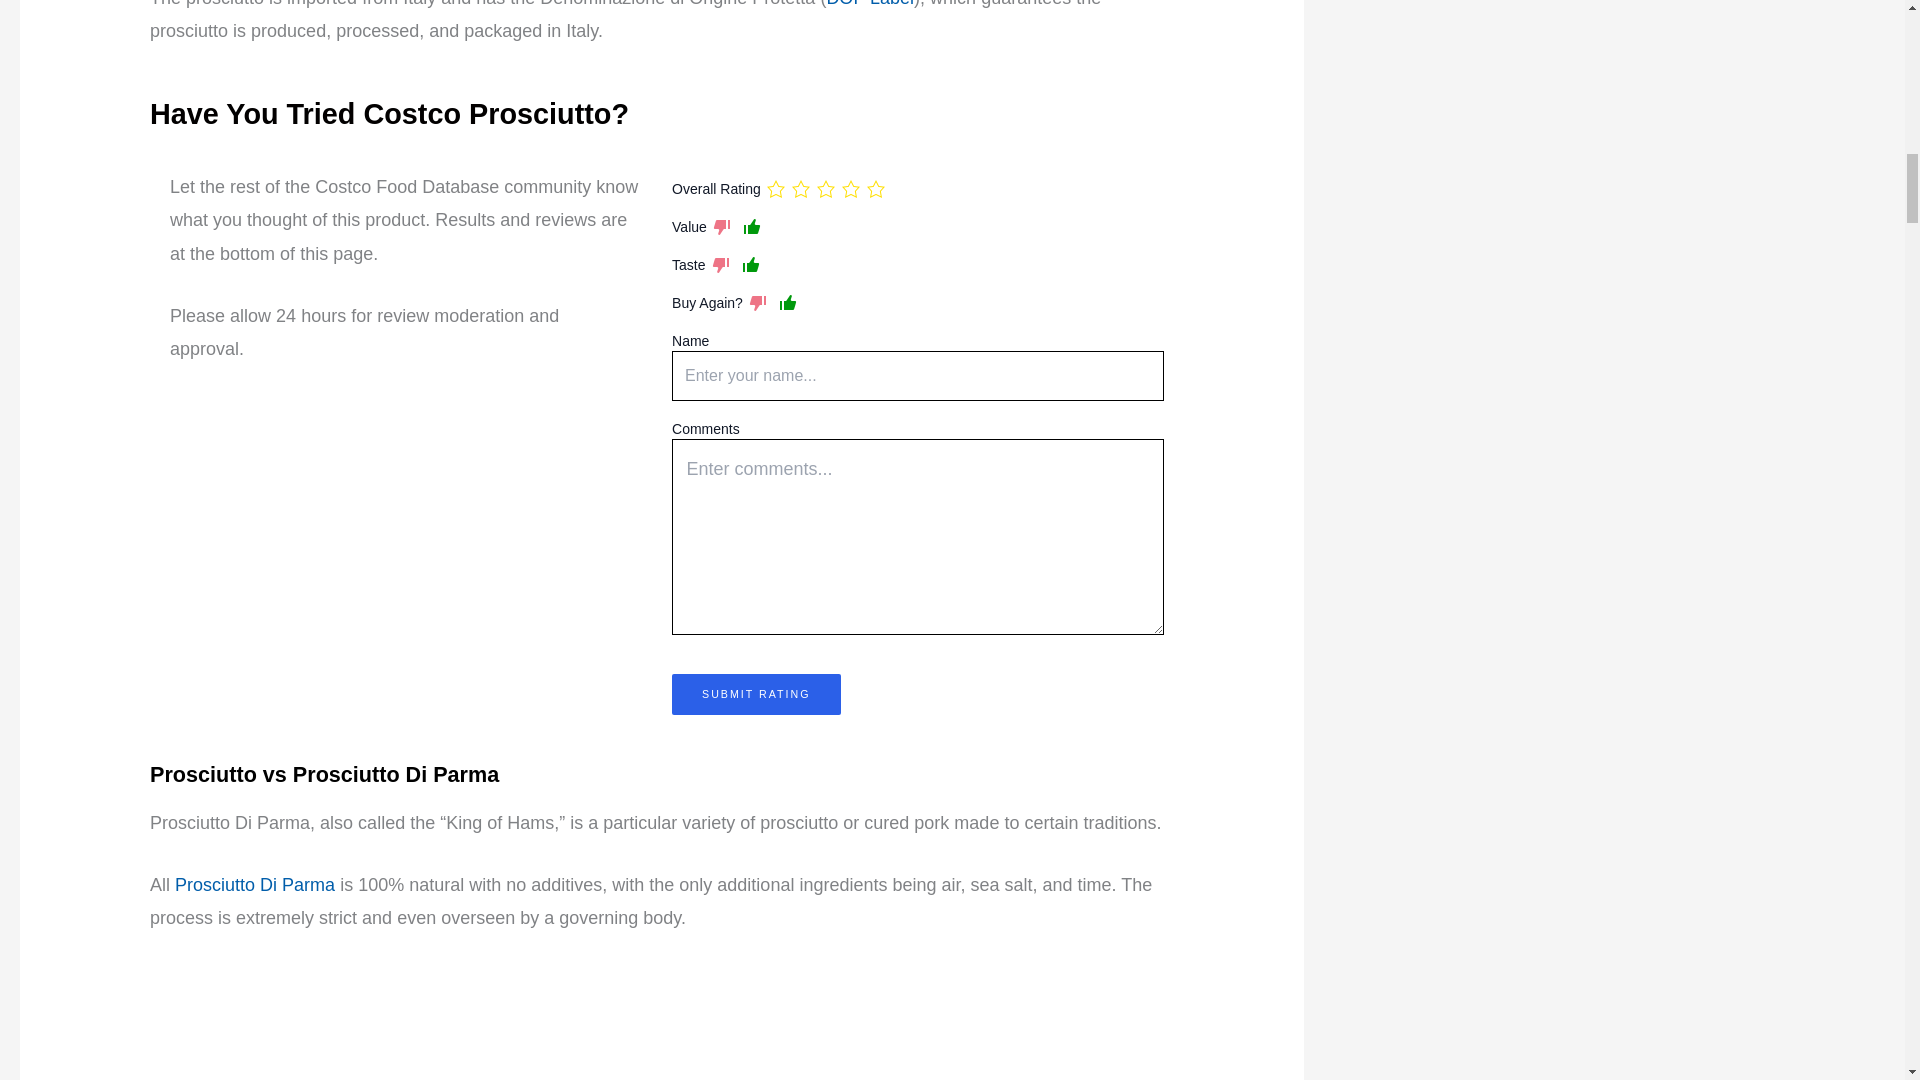 The image size is (1920, 1080). Describe the element at coordinates (756, 694) in the screenshot. I see `Submit Rating` at that location.